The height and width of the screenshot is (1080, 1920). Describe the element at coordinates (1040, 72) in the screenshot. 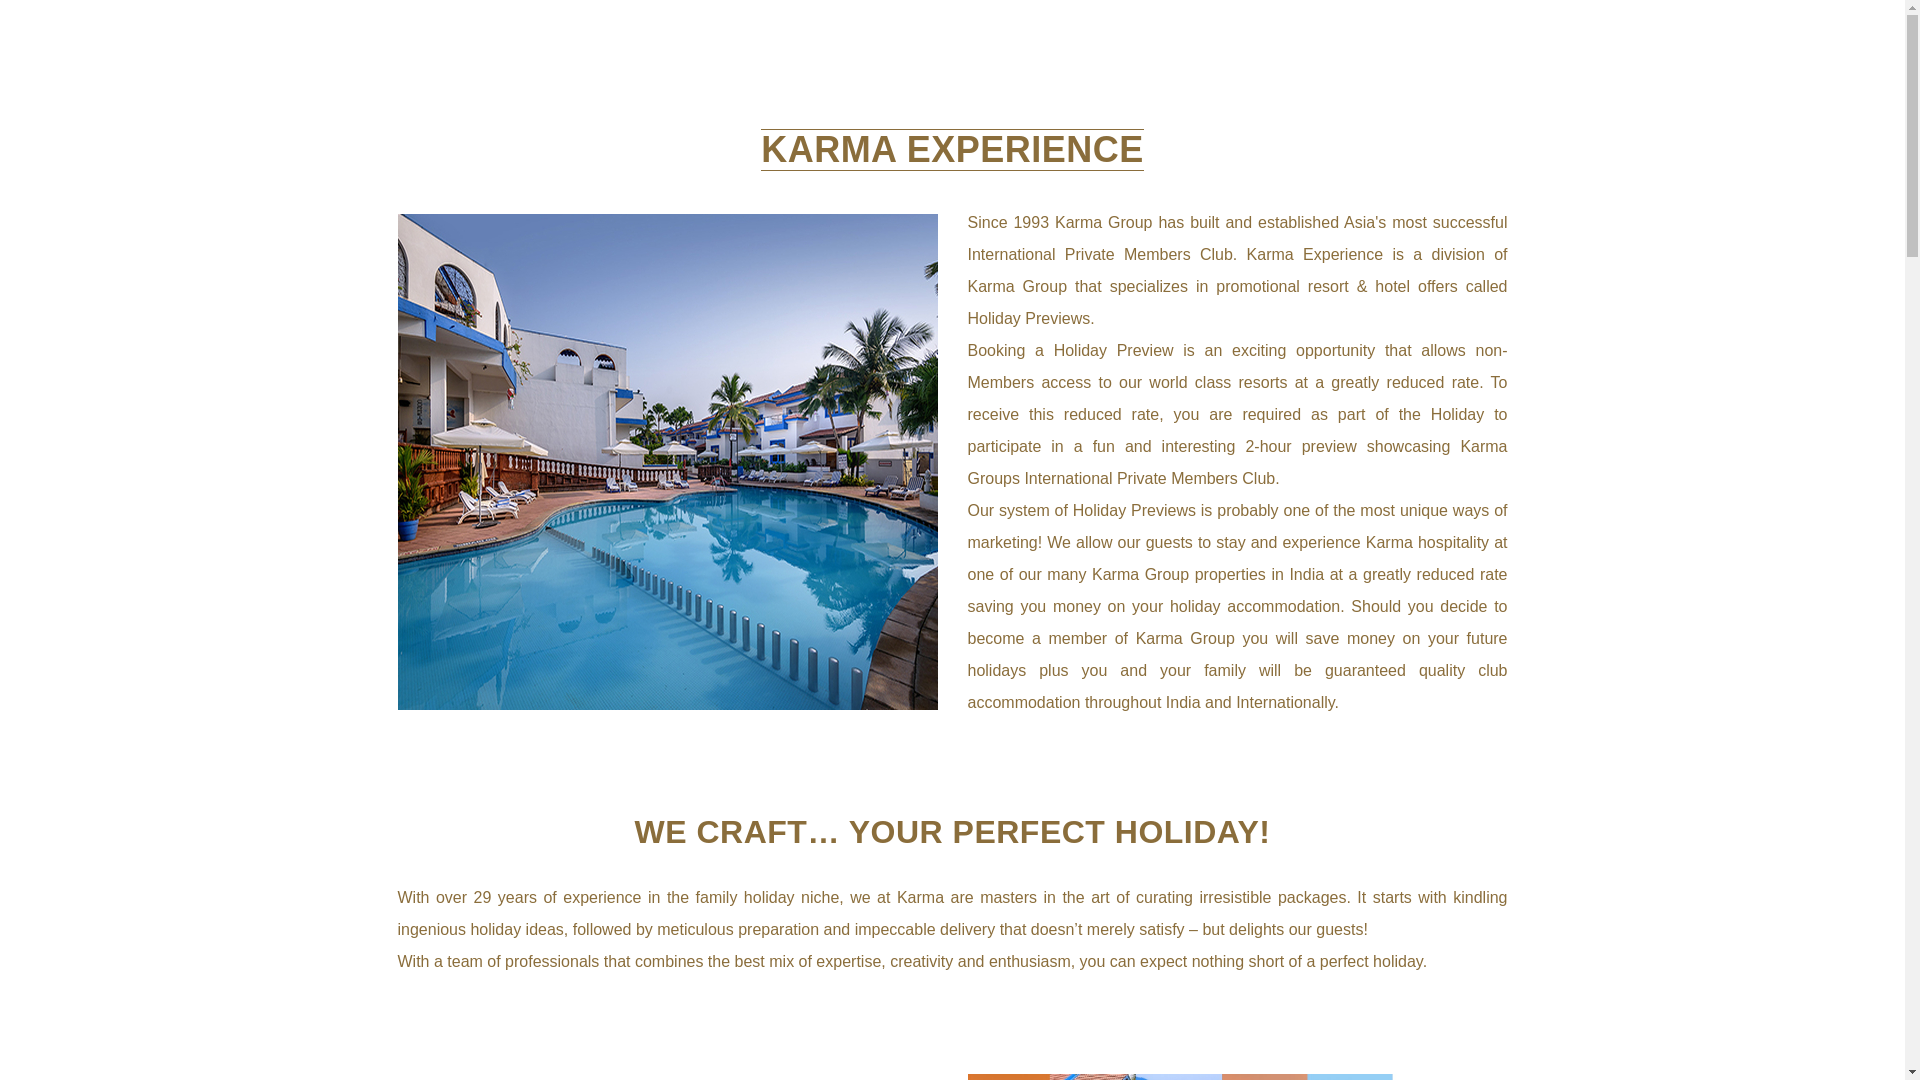

I see `DESTINATIONS` at that location.